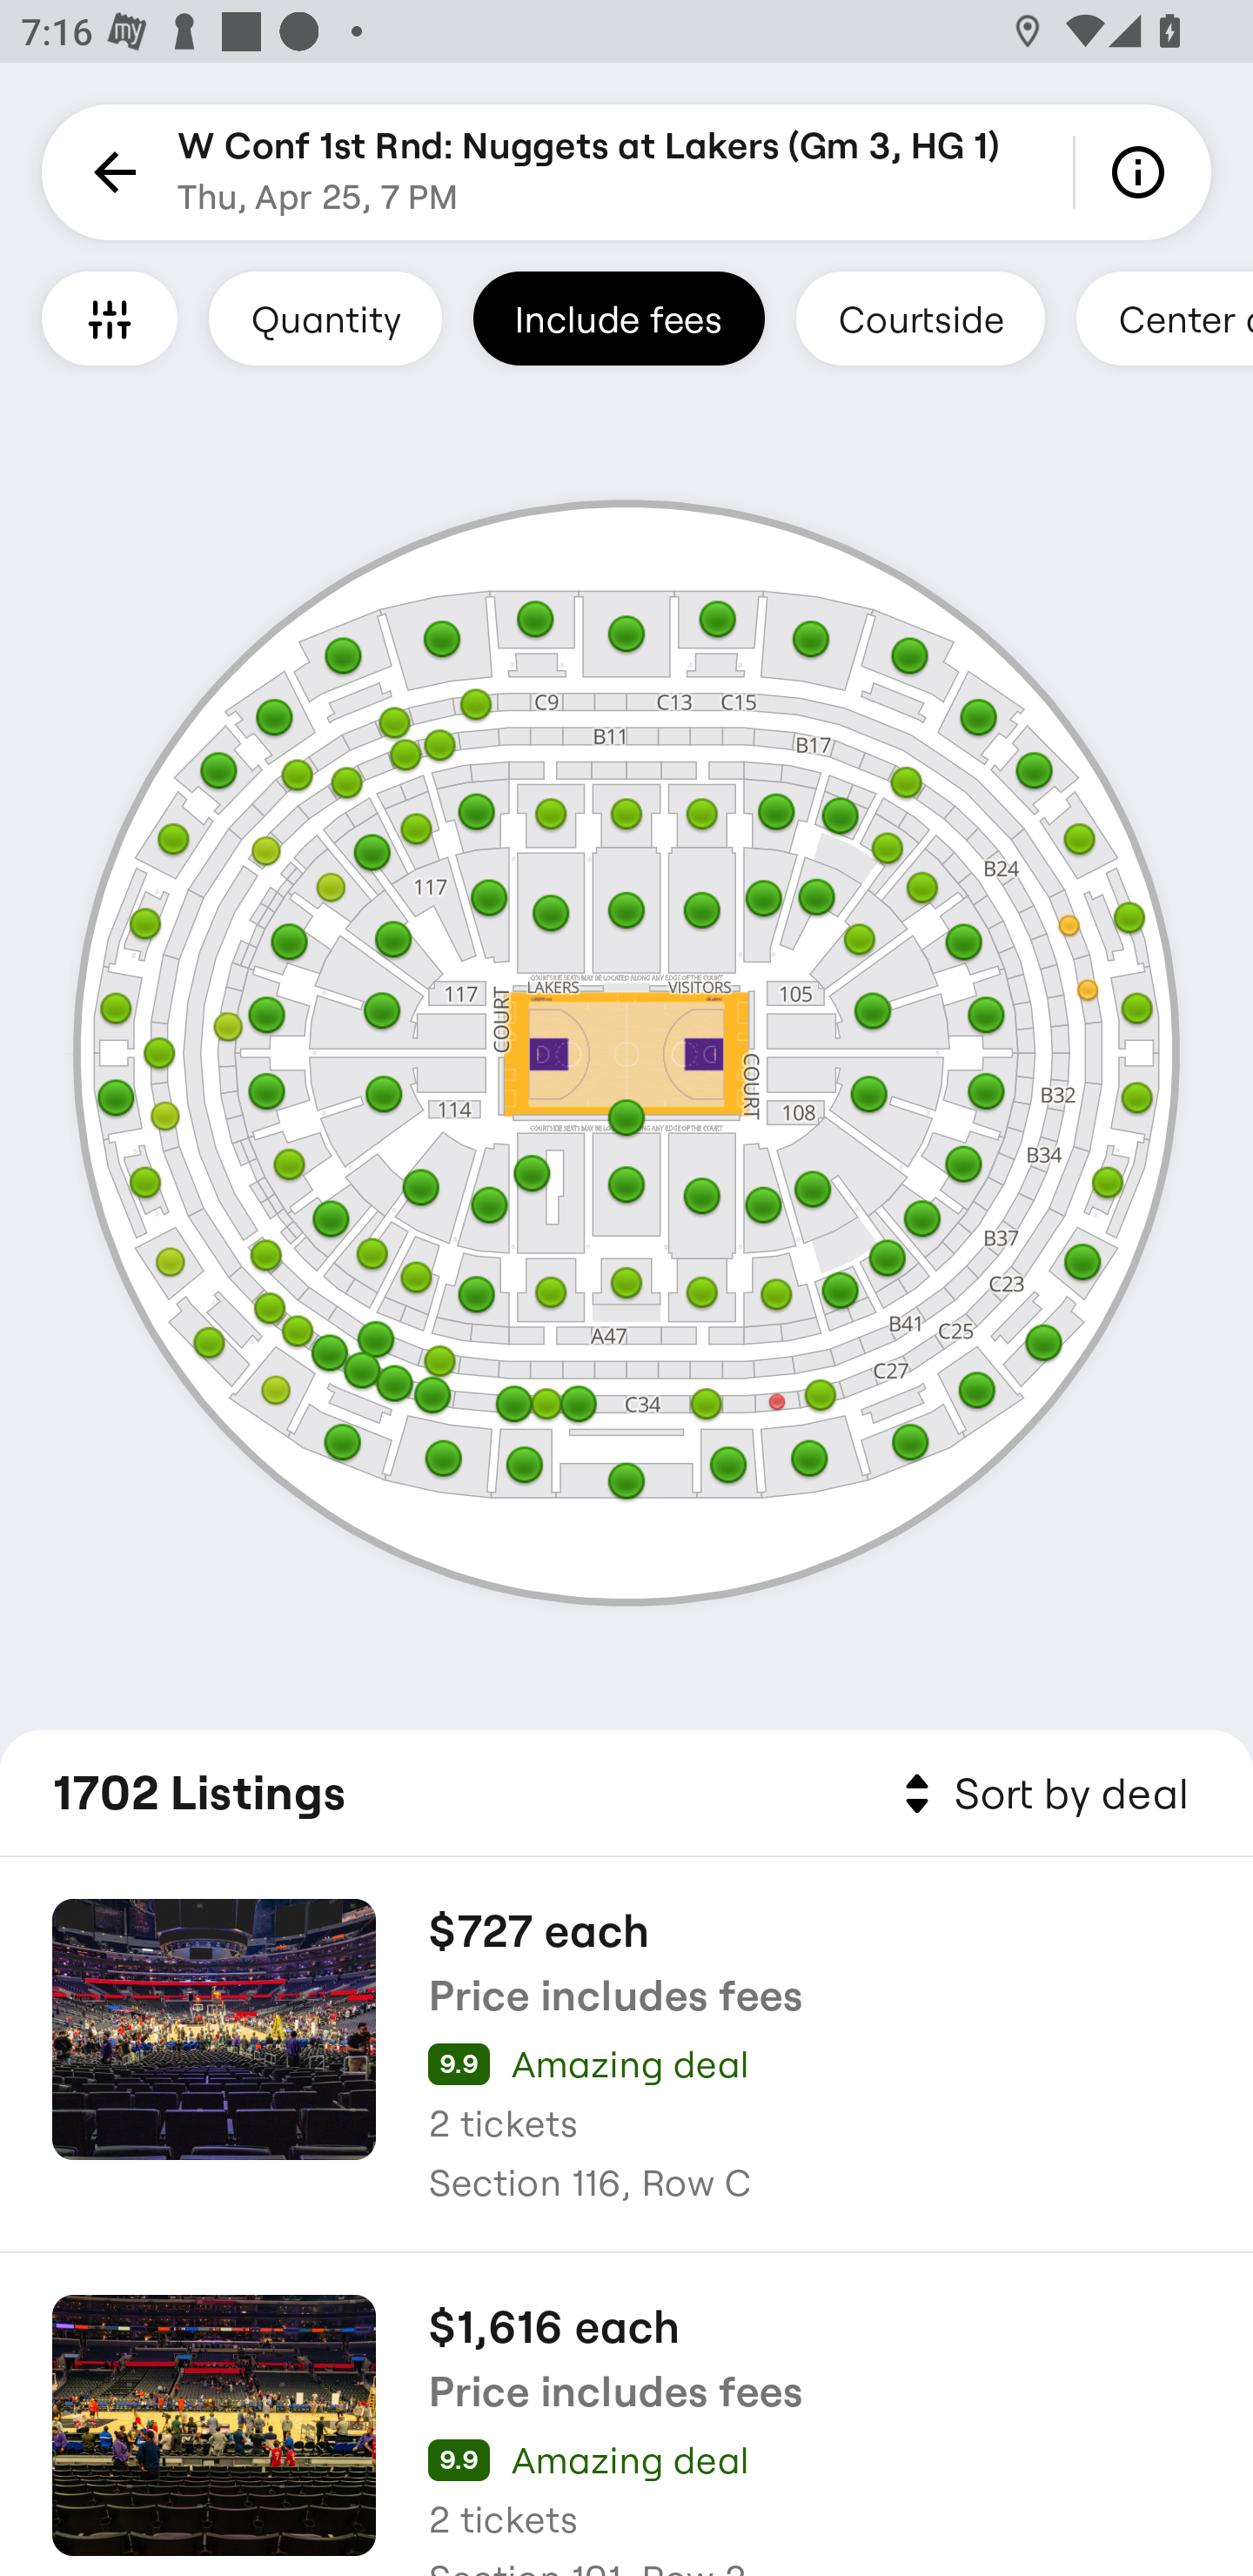  Describe the element at coordinates (110, 318) in the screenshot. I see `Filters and Accessible Seating` at that location.